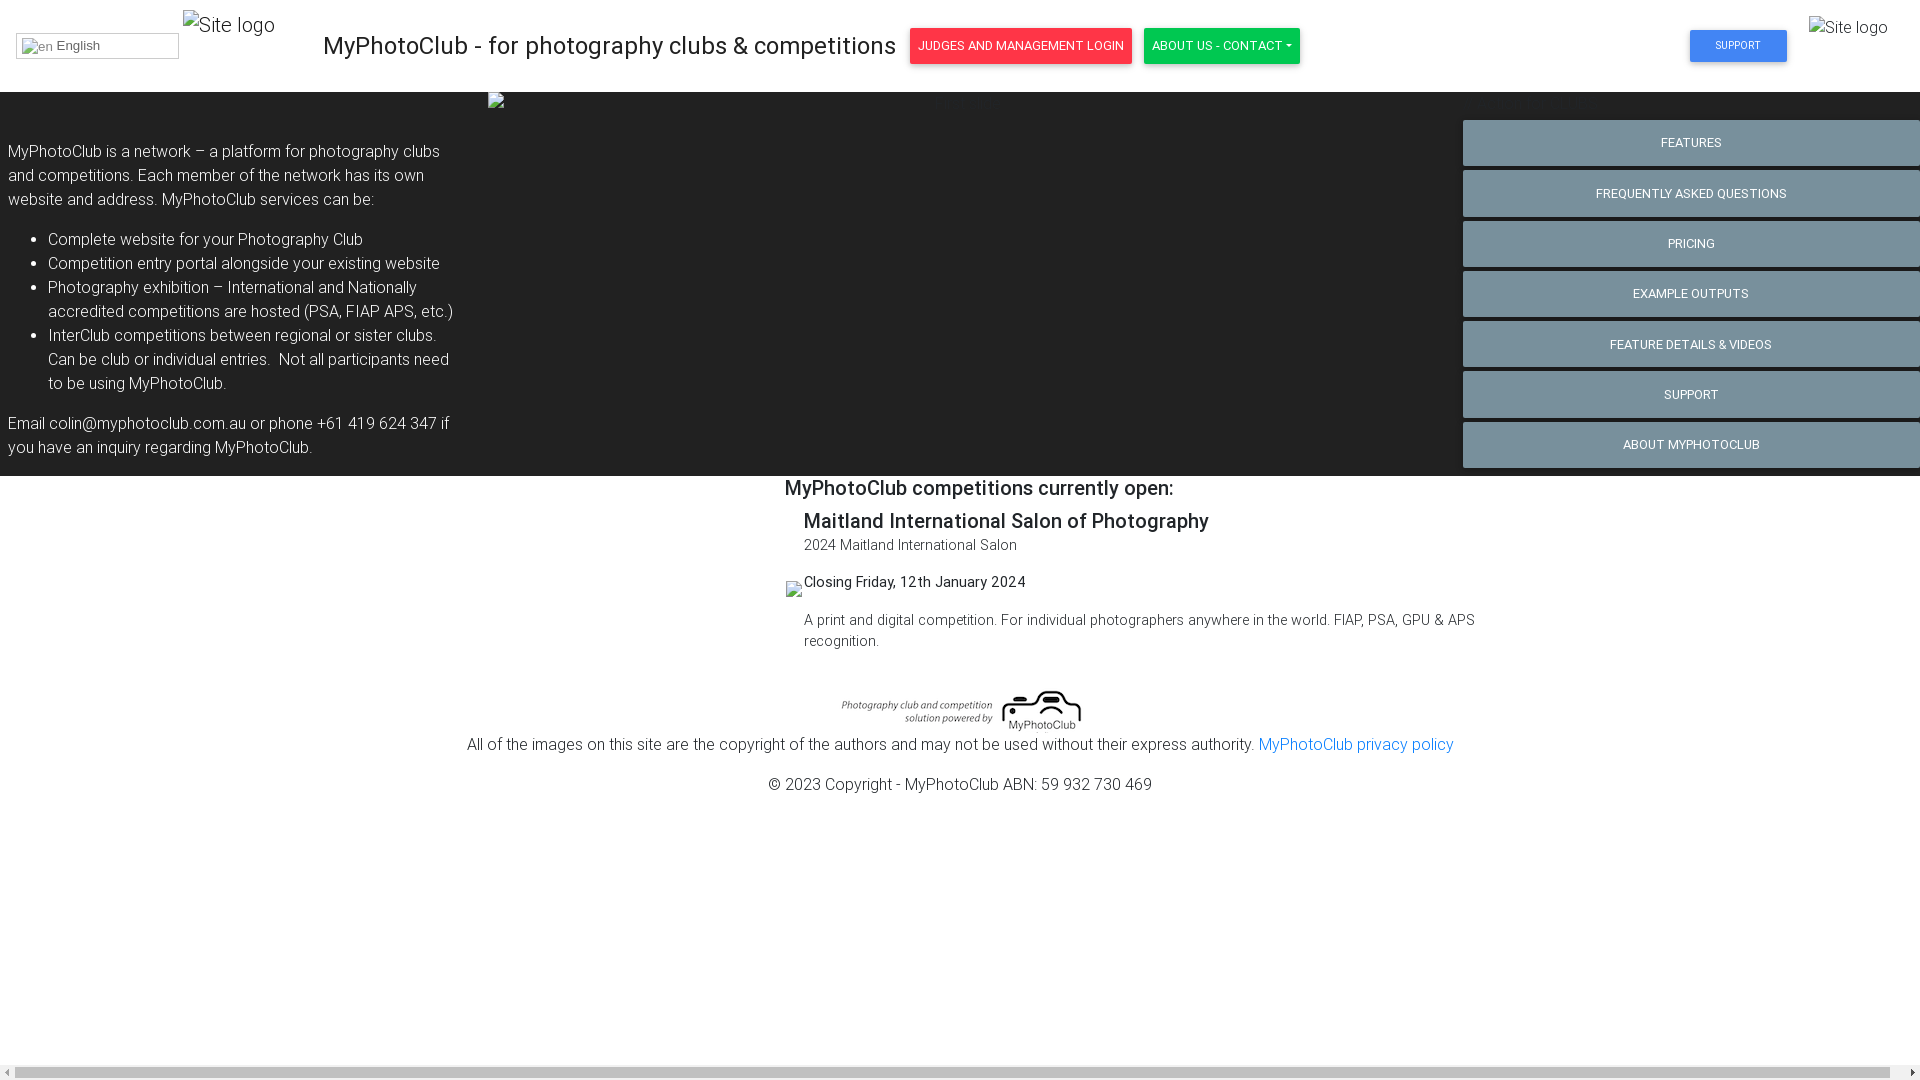 This screenshot has width=1920, height=1080. I want to click on SUPPORT, so click(1738, 46).